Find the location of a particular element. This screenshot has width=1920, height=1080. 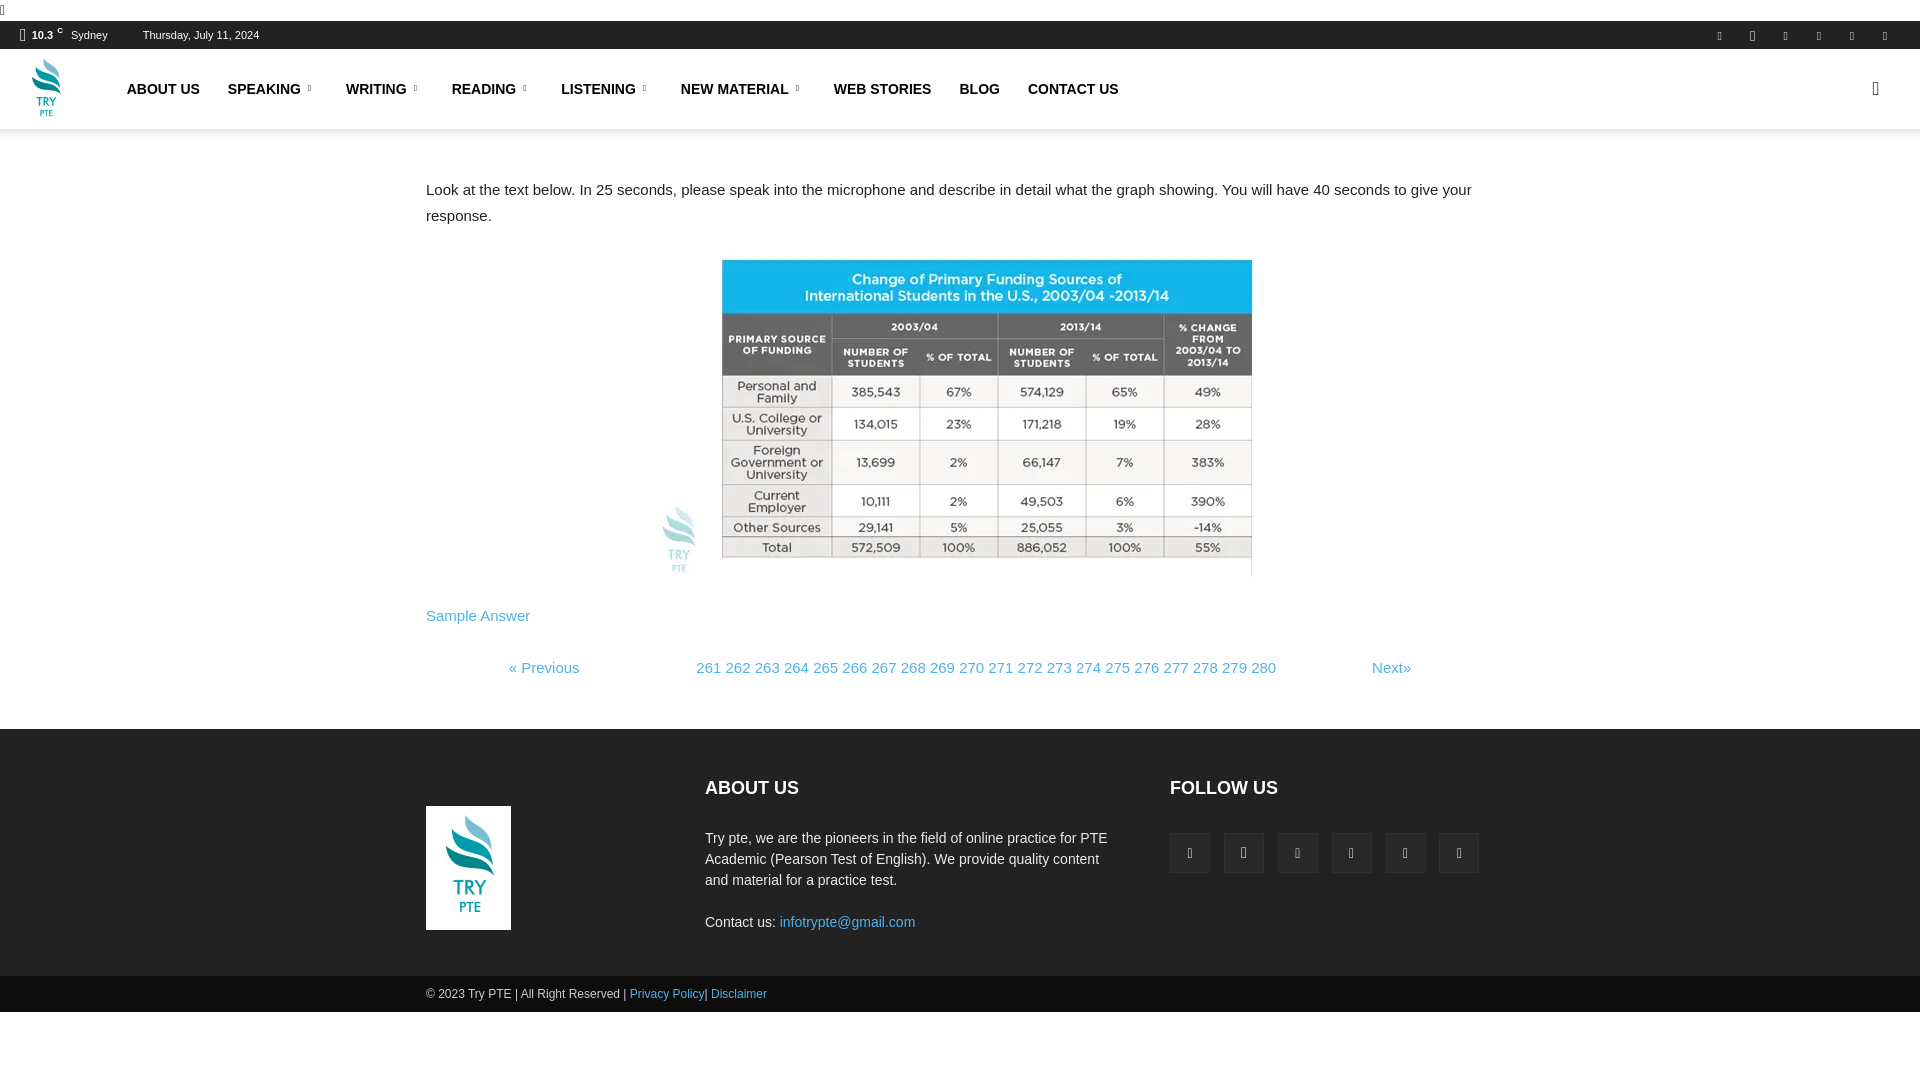

Linkedin is located at coordinates (1298, 852).